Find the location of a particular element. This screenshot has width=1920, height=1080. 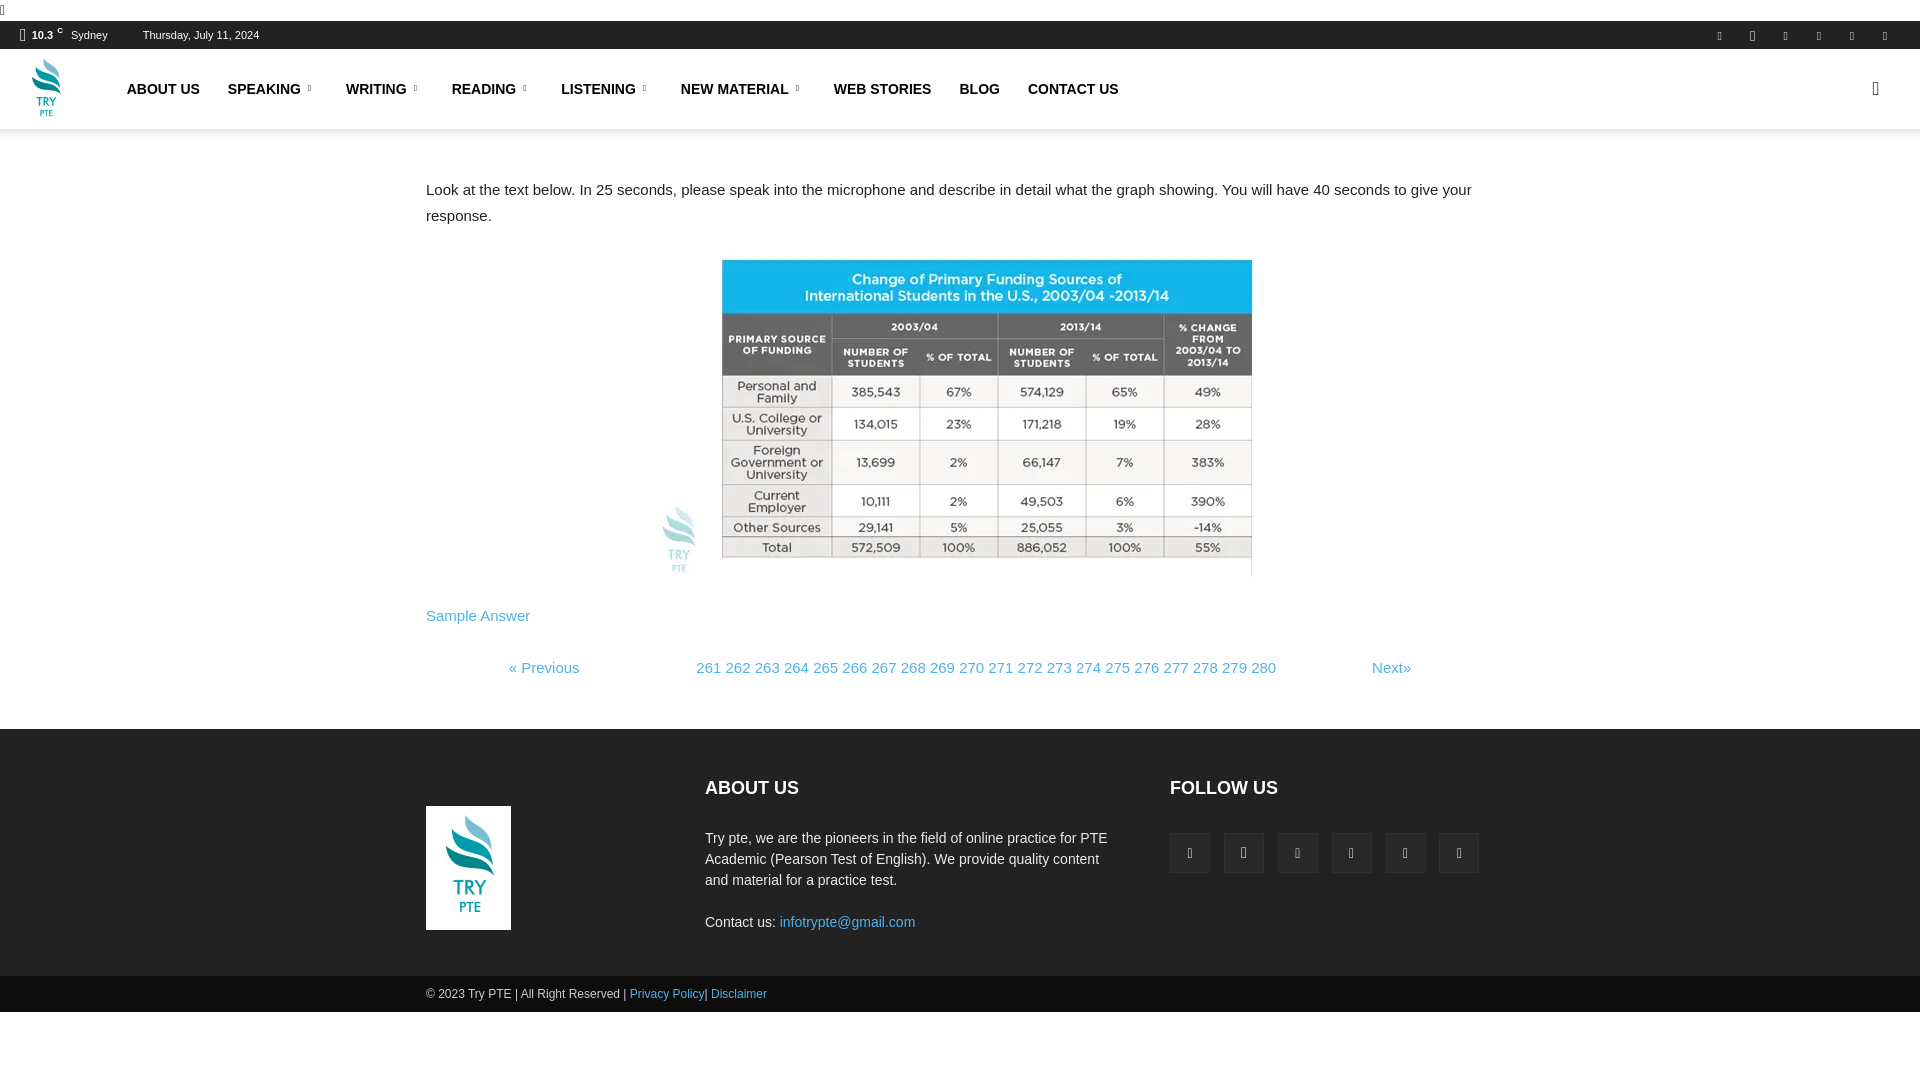

Linkedin is located at coordinates (1298, 852).